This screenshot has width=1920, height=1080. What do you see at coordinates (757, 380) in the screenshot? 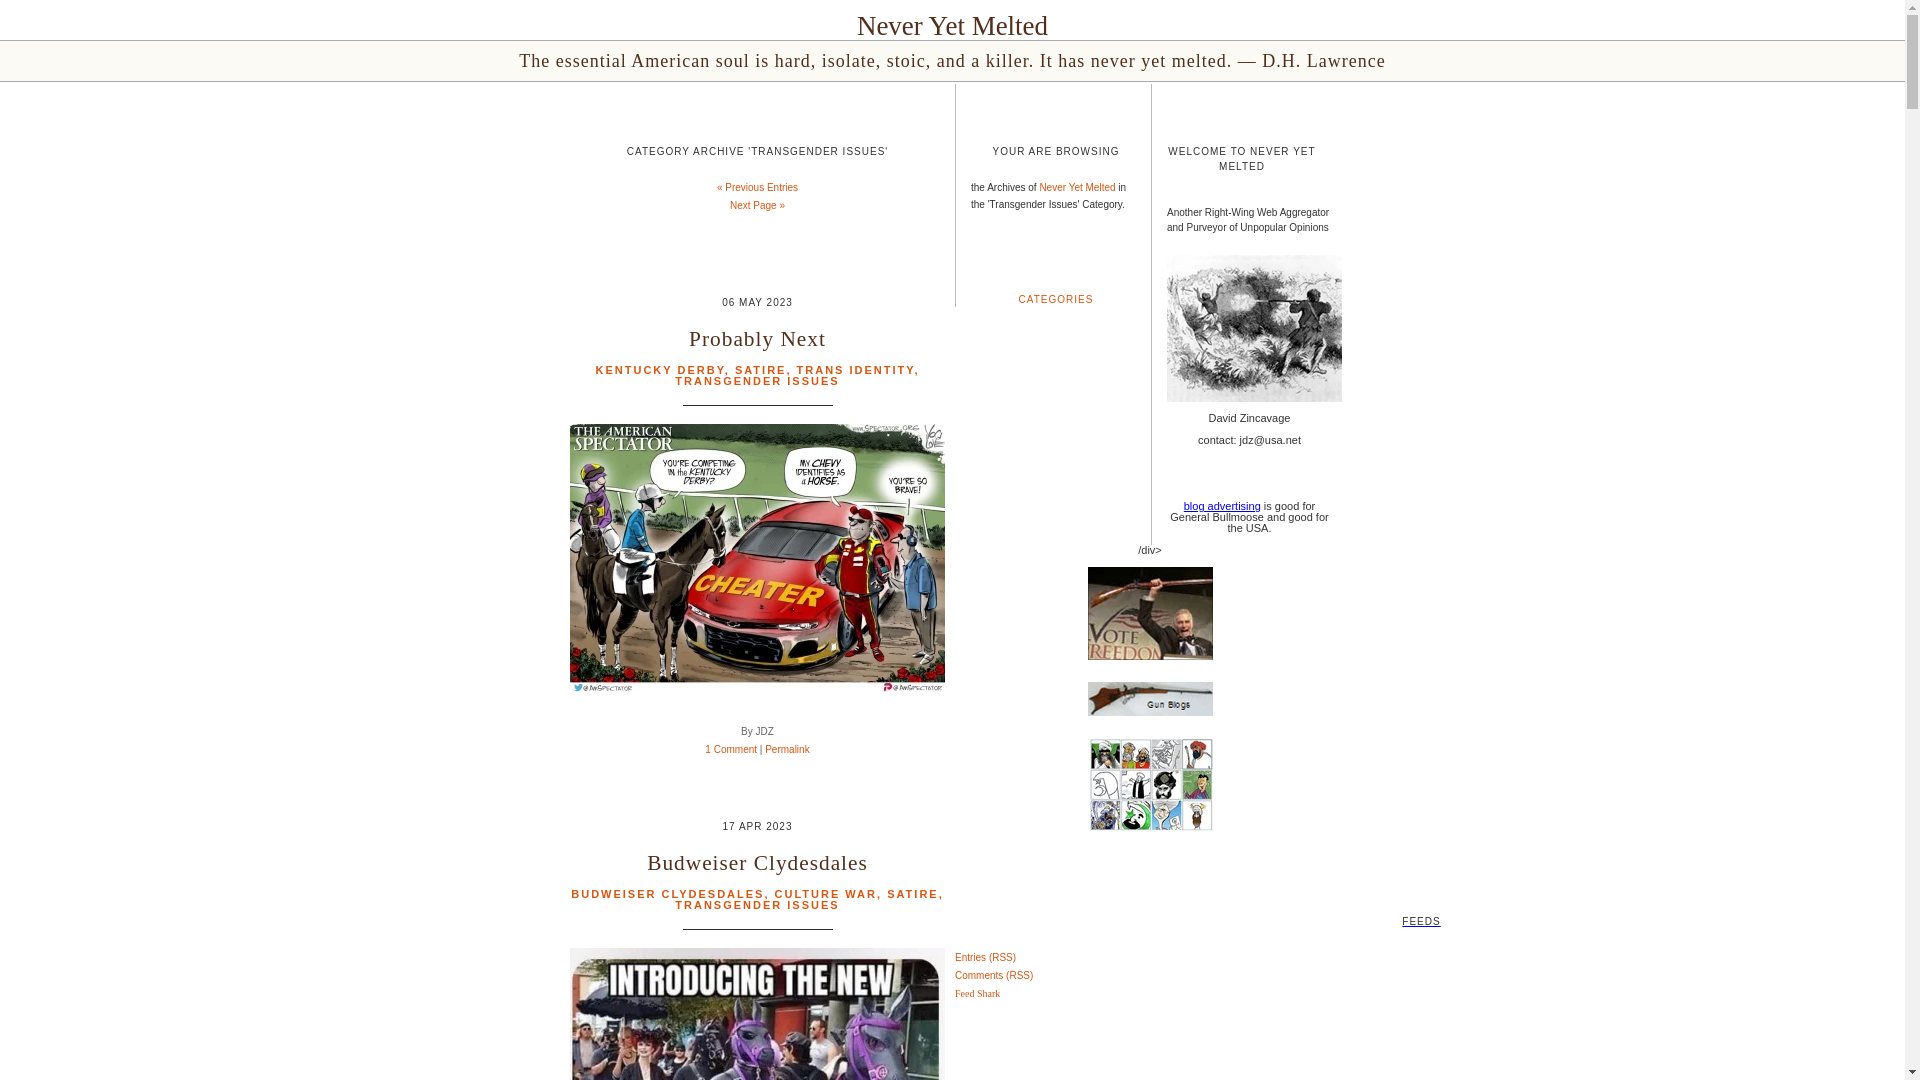
I see `TRANSGENDER ISSUES` at bounding box center [757, 380].